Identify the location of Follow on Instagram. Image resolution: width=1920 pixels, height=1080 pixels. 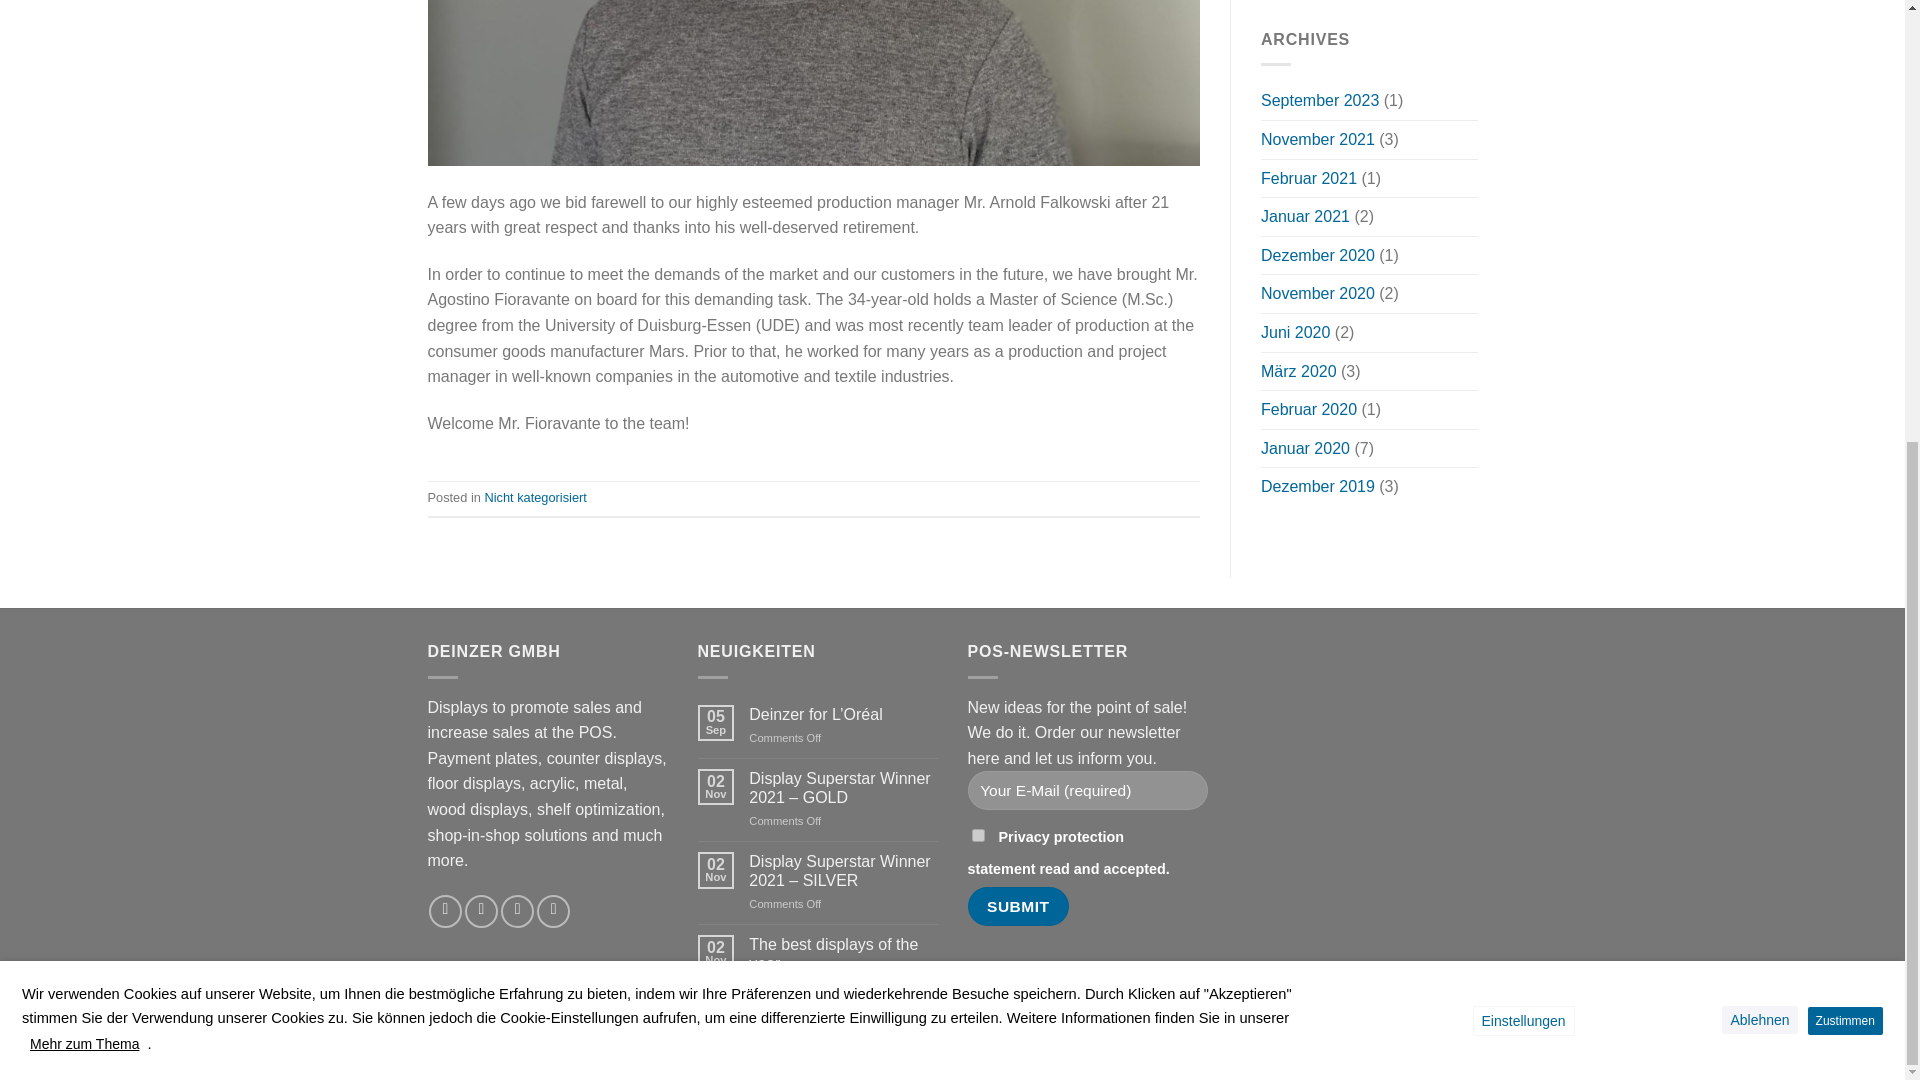
(480, 911).